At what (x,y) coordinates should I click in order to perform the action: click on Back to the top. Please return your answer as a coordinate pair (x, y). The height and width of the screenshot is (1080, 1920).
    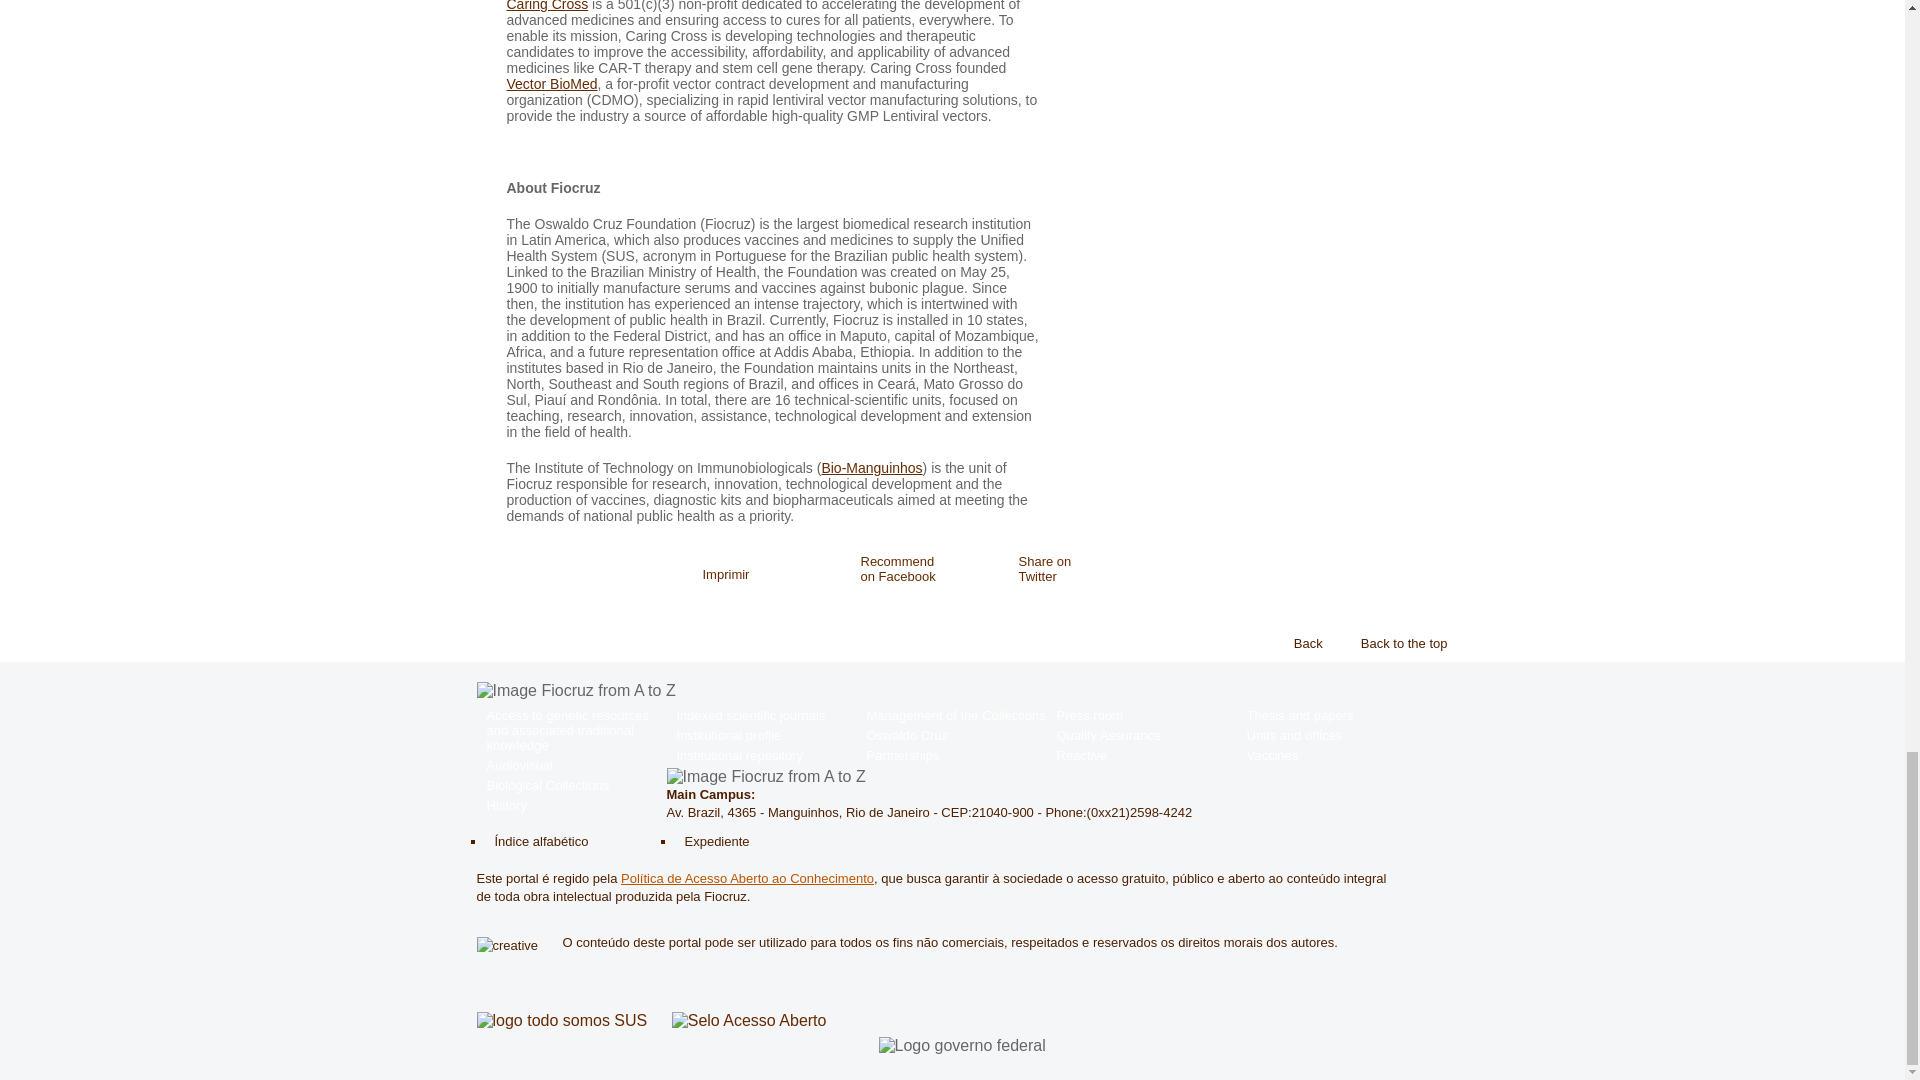
    Looking at the image, I should click on (1398, 644).